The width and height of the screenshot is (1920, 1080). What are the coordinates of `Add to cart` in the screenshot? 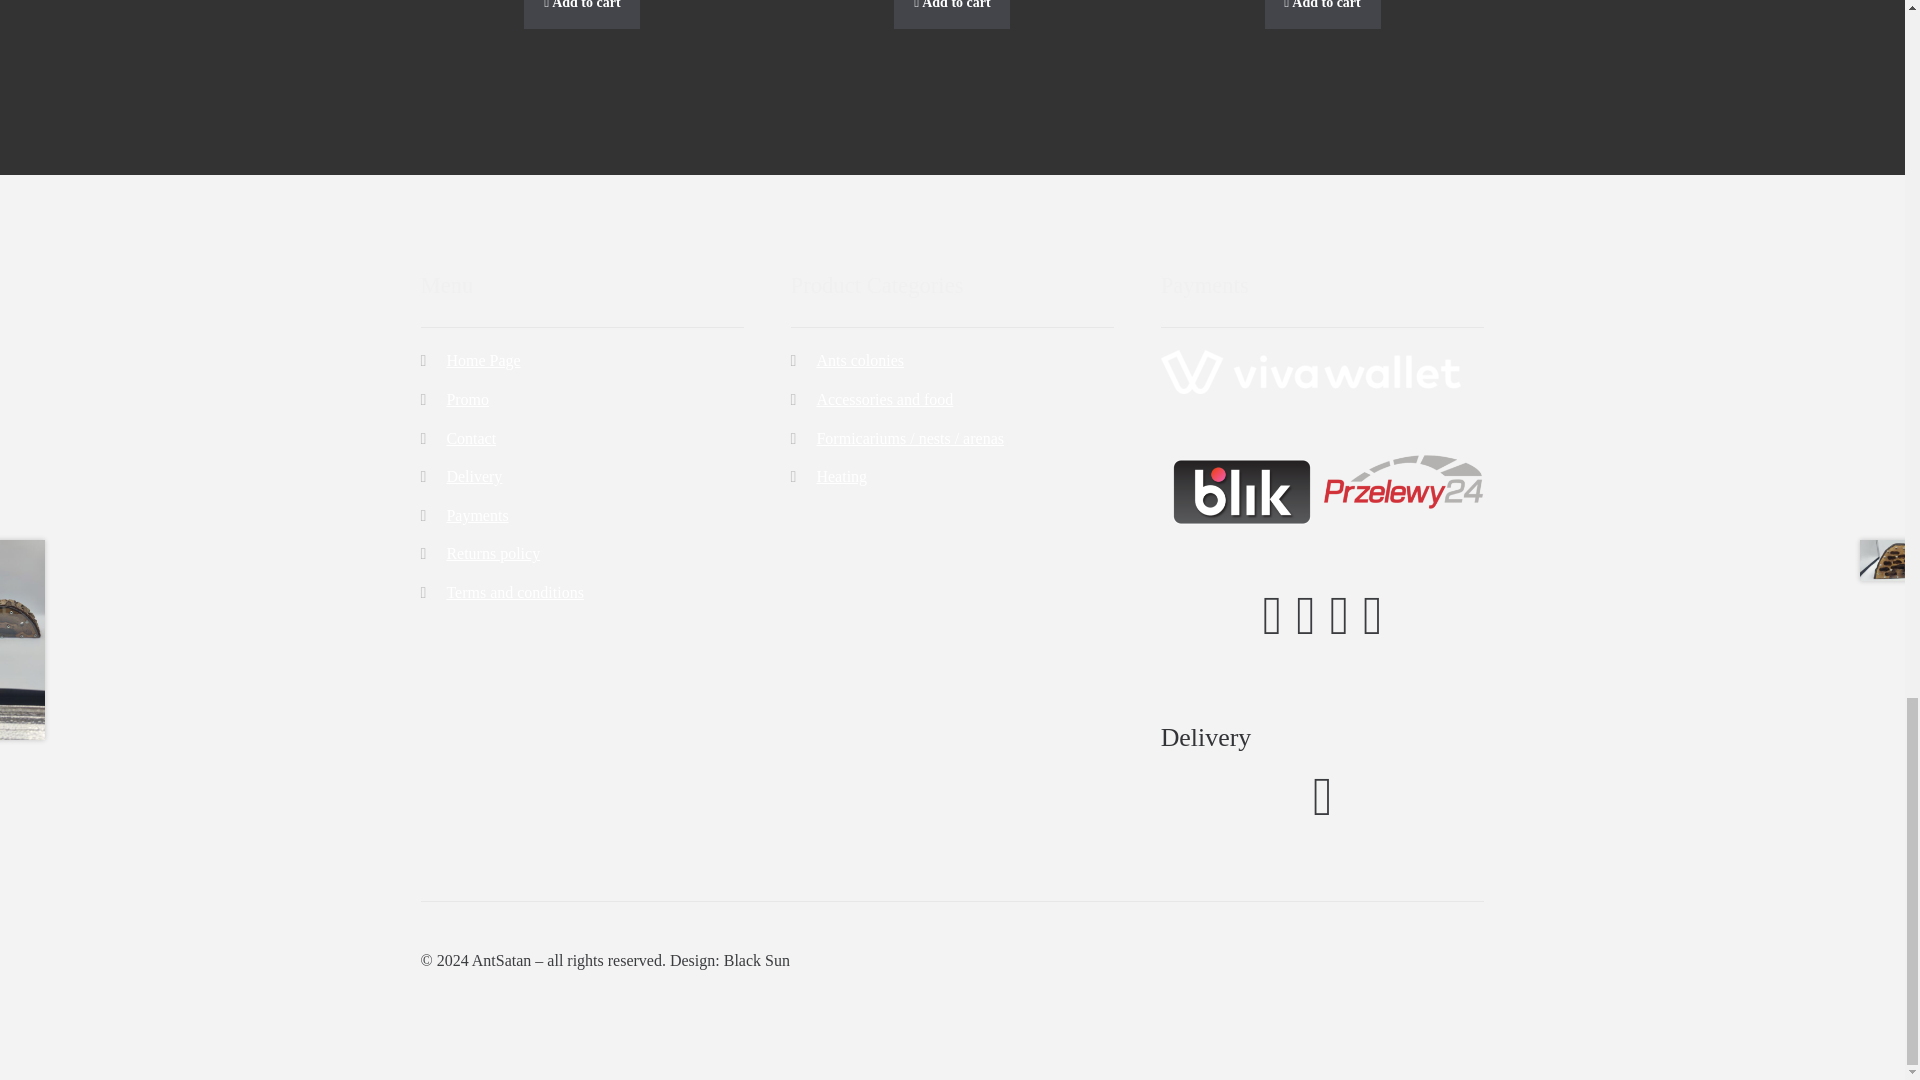 It's located at (582, 14).